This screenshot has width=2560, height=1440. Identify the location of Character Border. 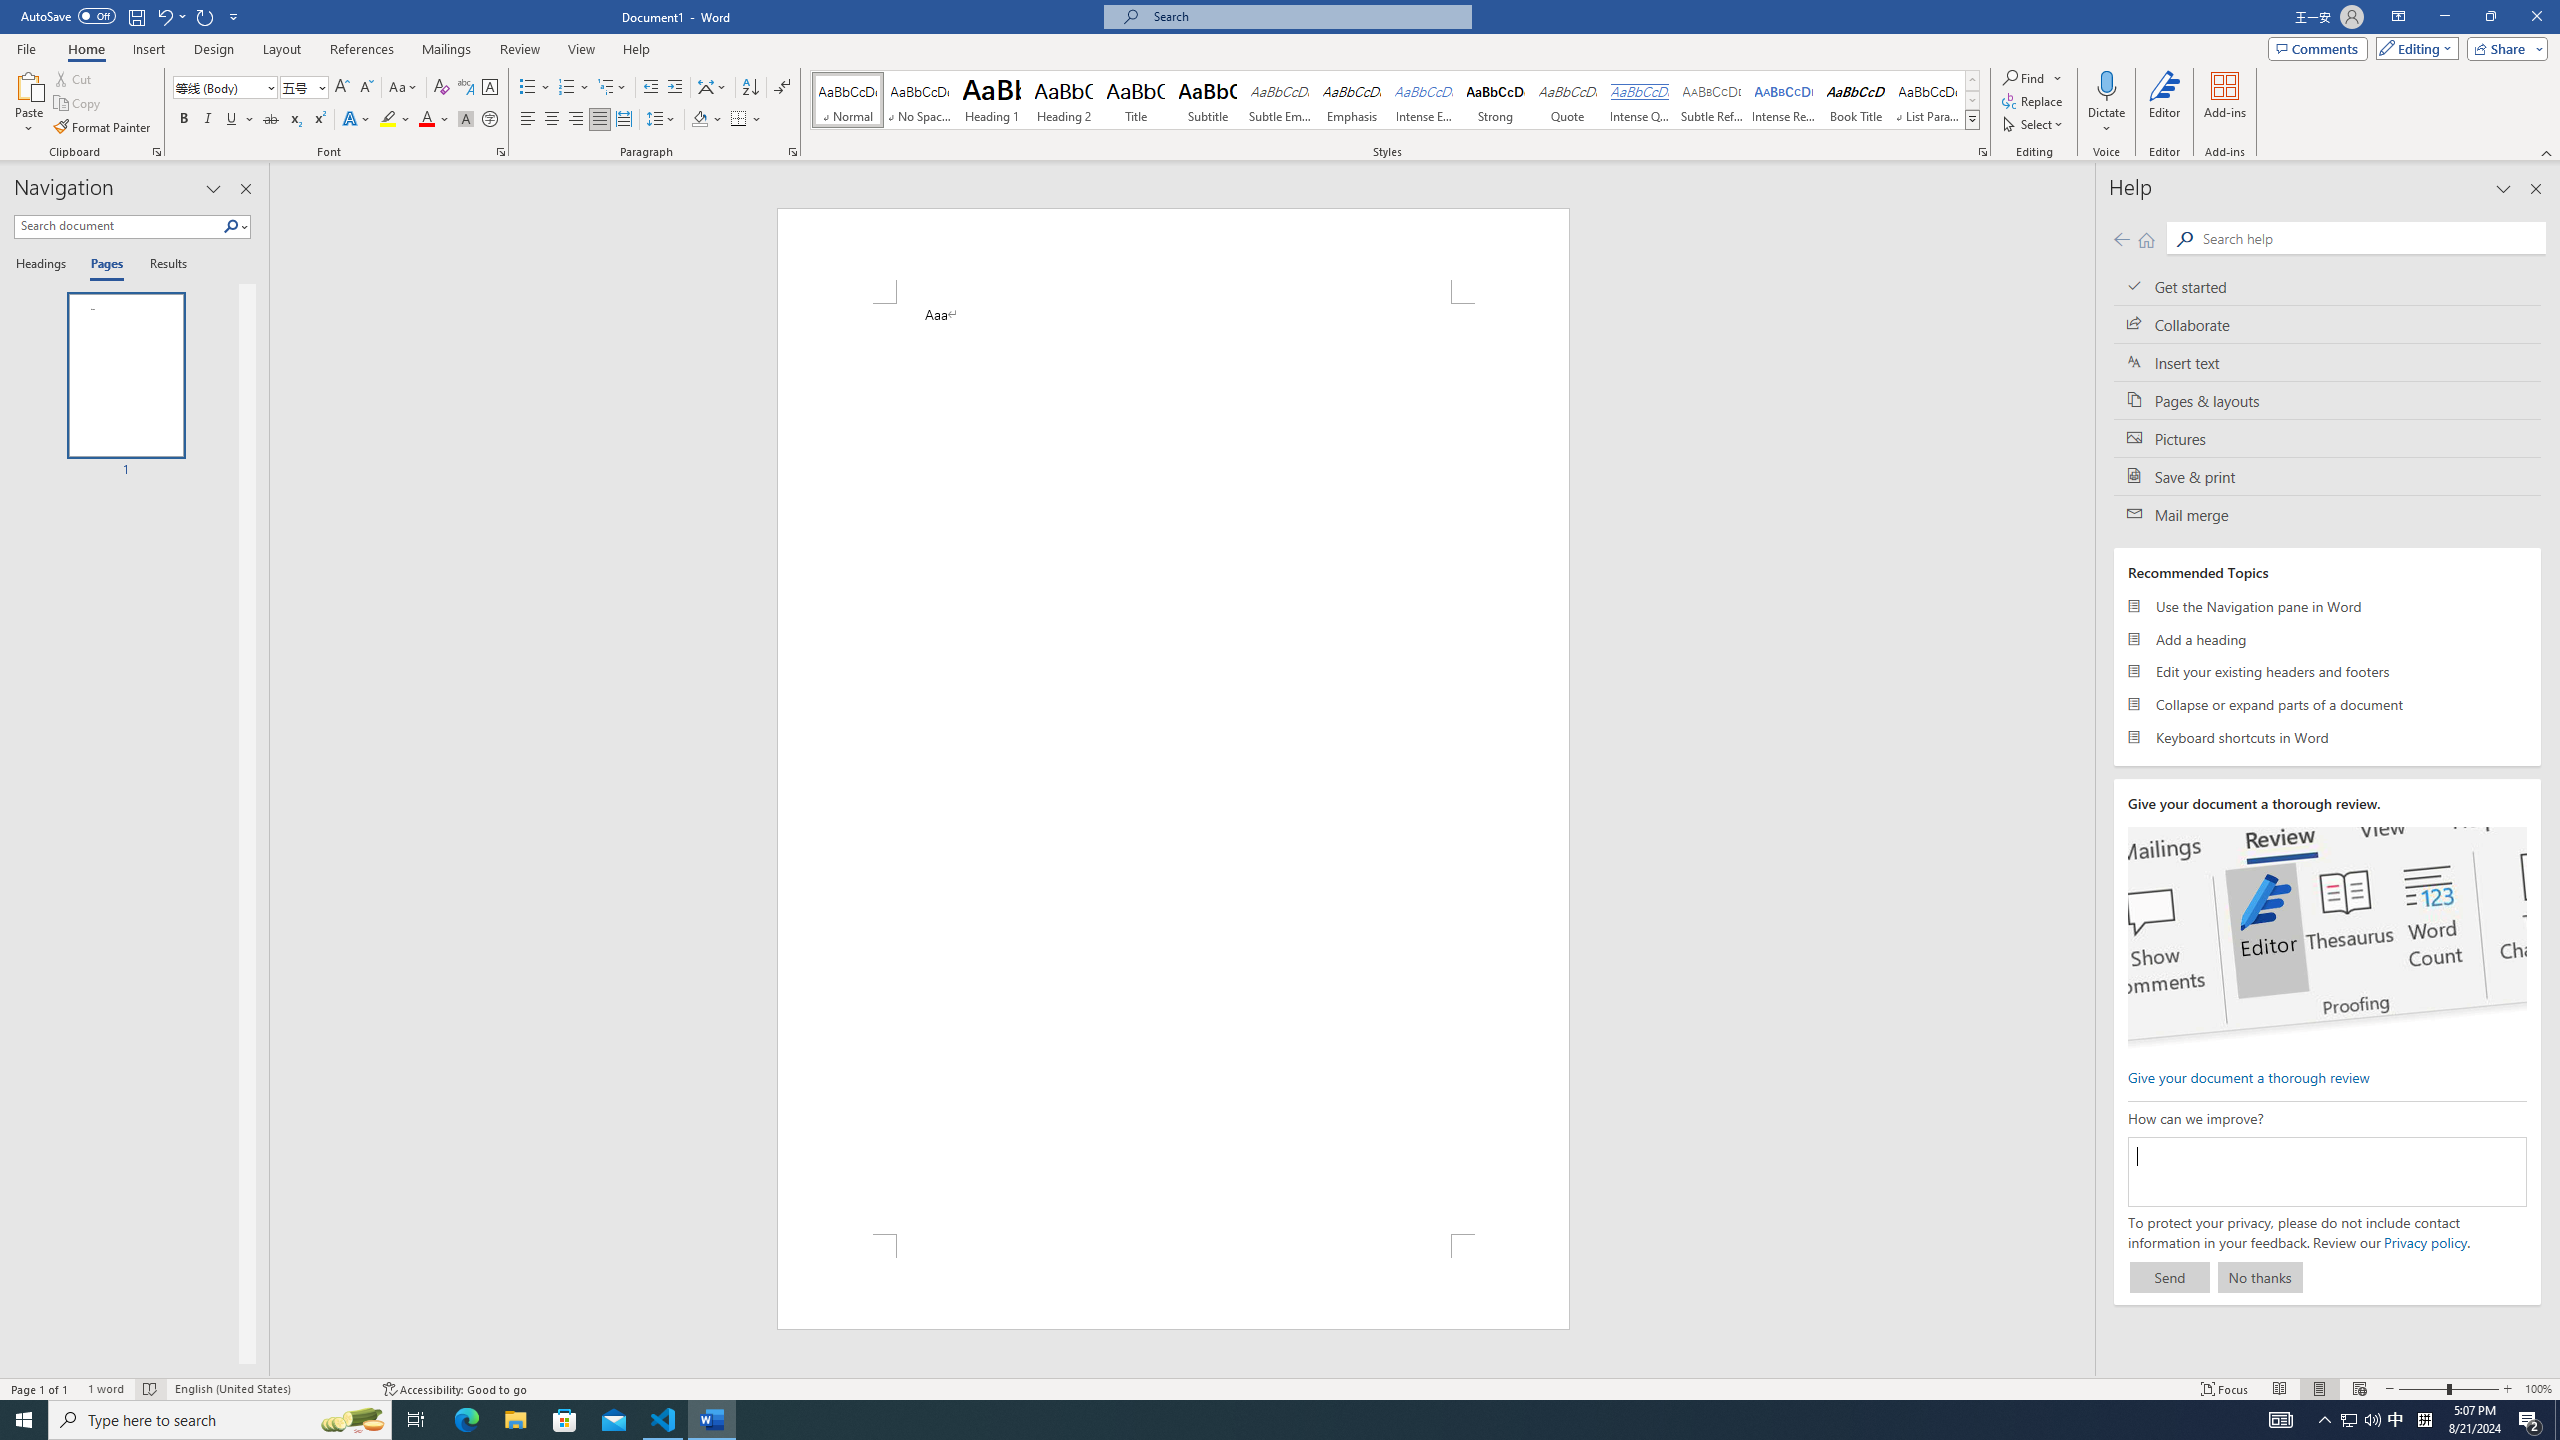
(490, 88).